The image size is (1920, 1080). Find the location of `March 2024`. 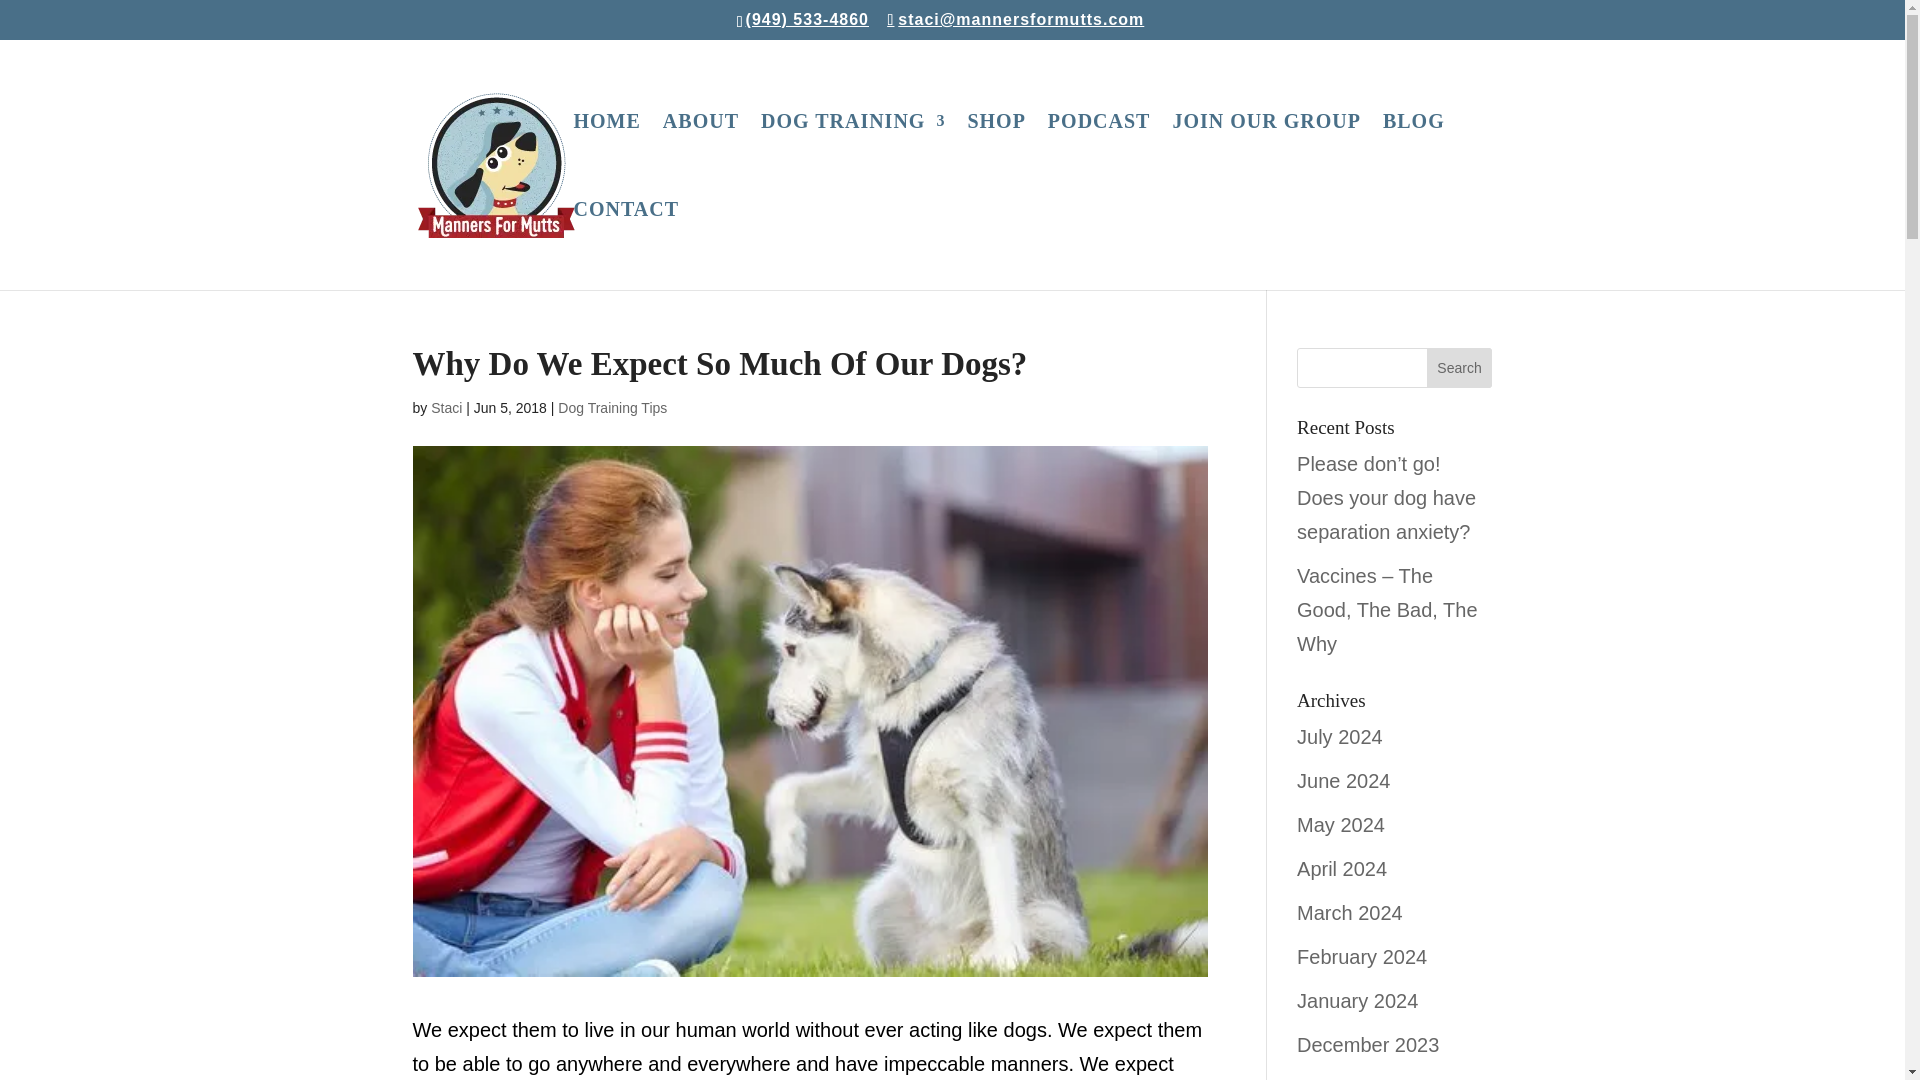

March 2024 is located at coordinates (1350, 912).